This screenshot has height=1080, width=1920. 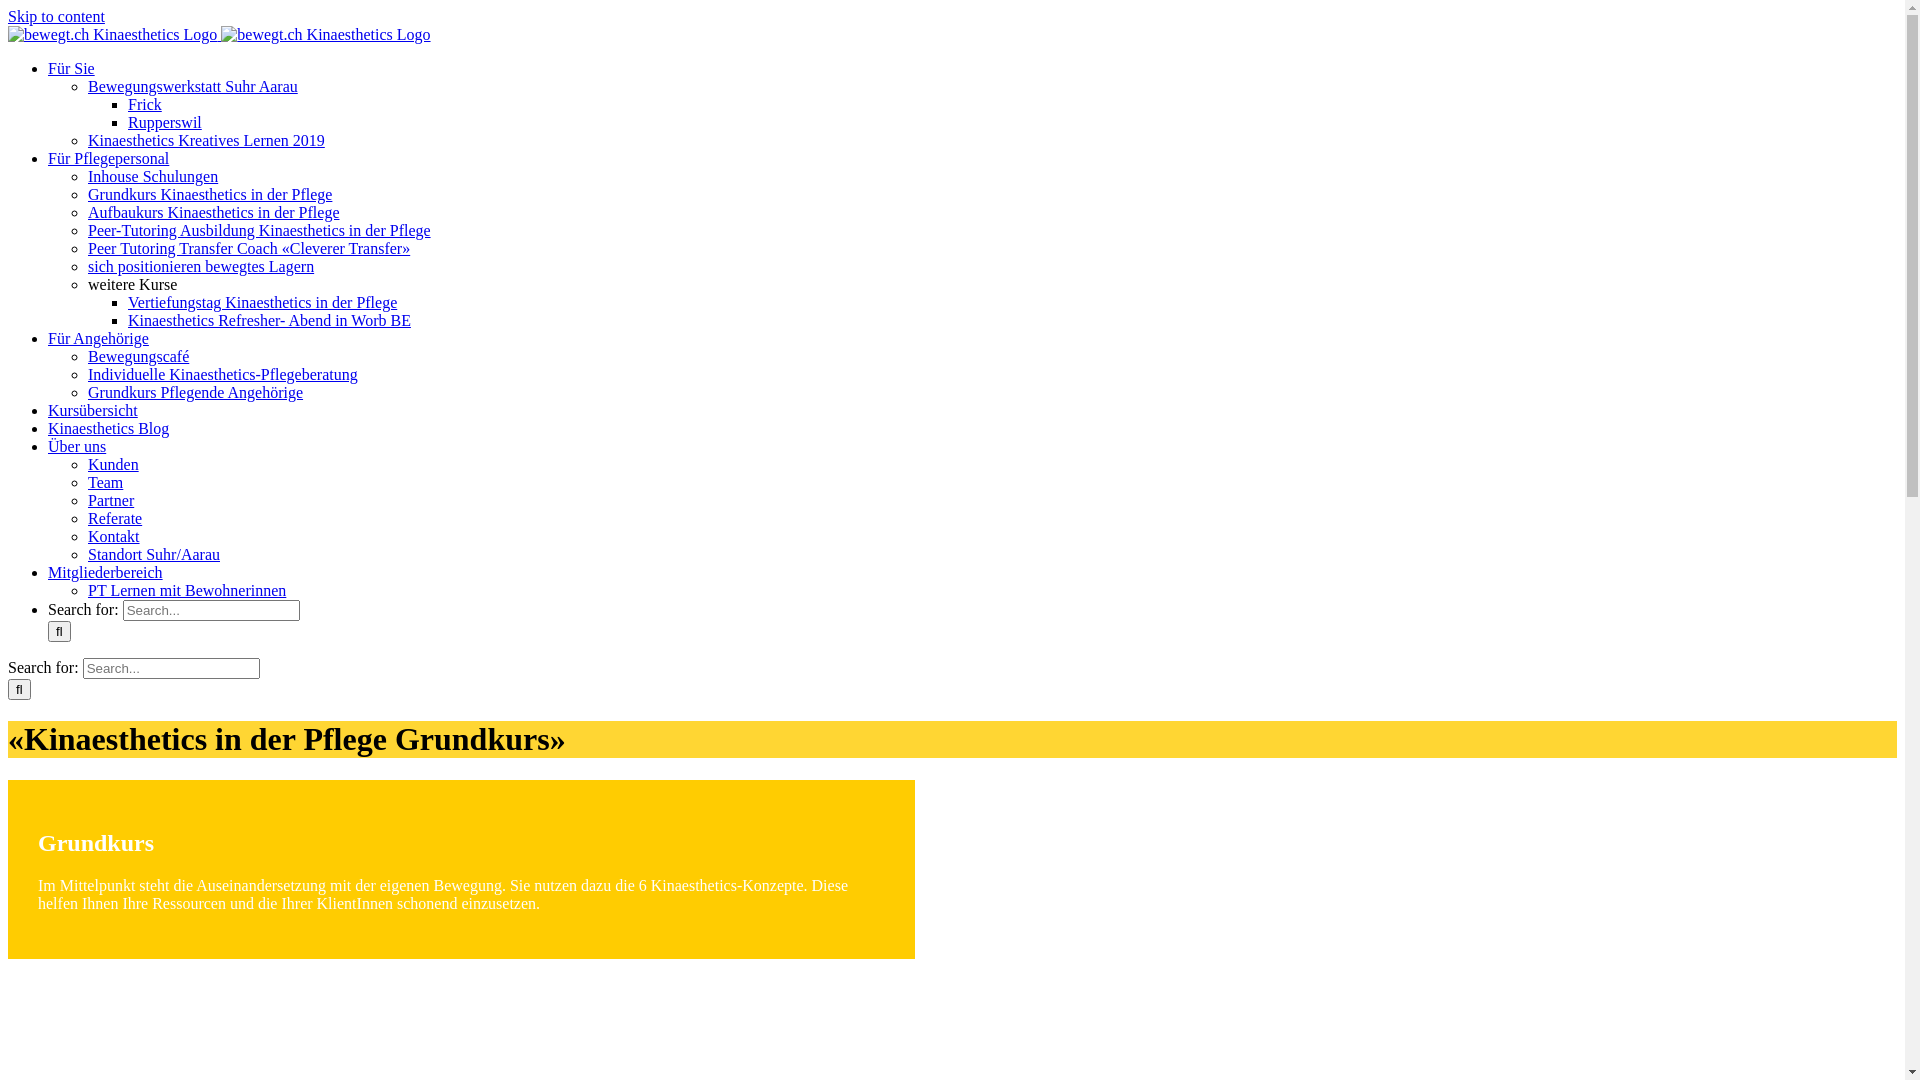 I want to click on sich positionieren bewegtes Lagern, so click(x=201, y=266).